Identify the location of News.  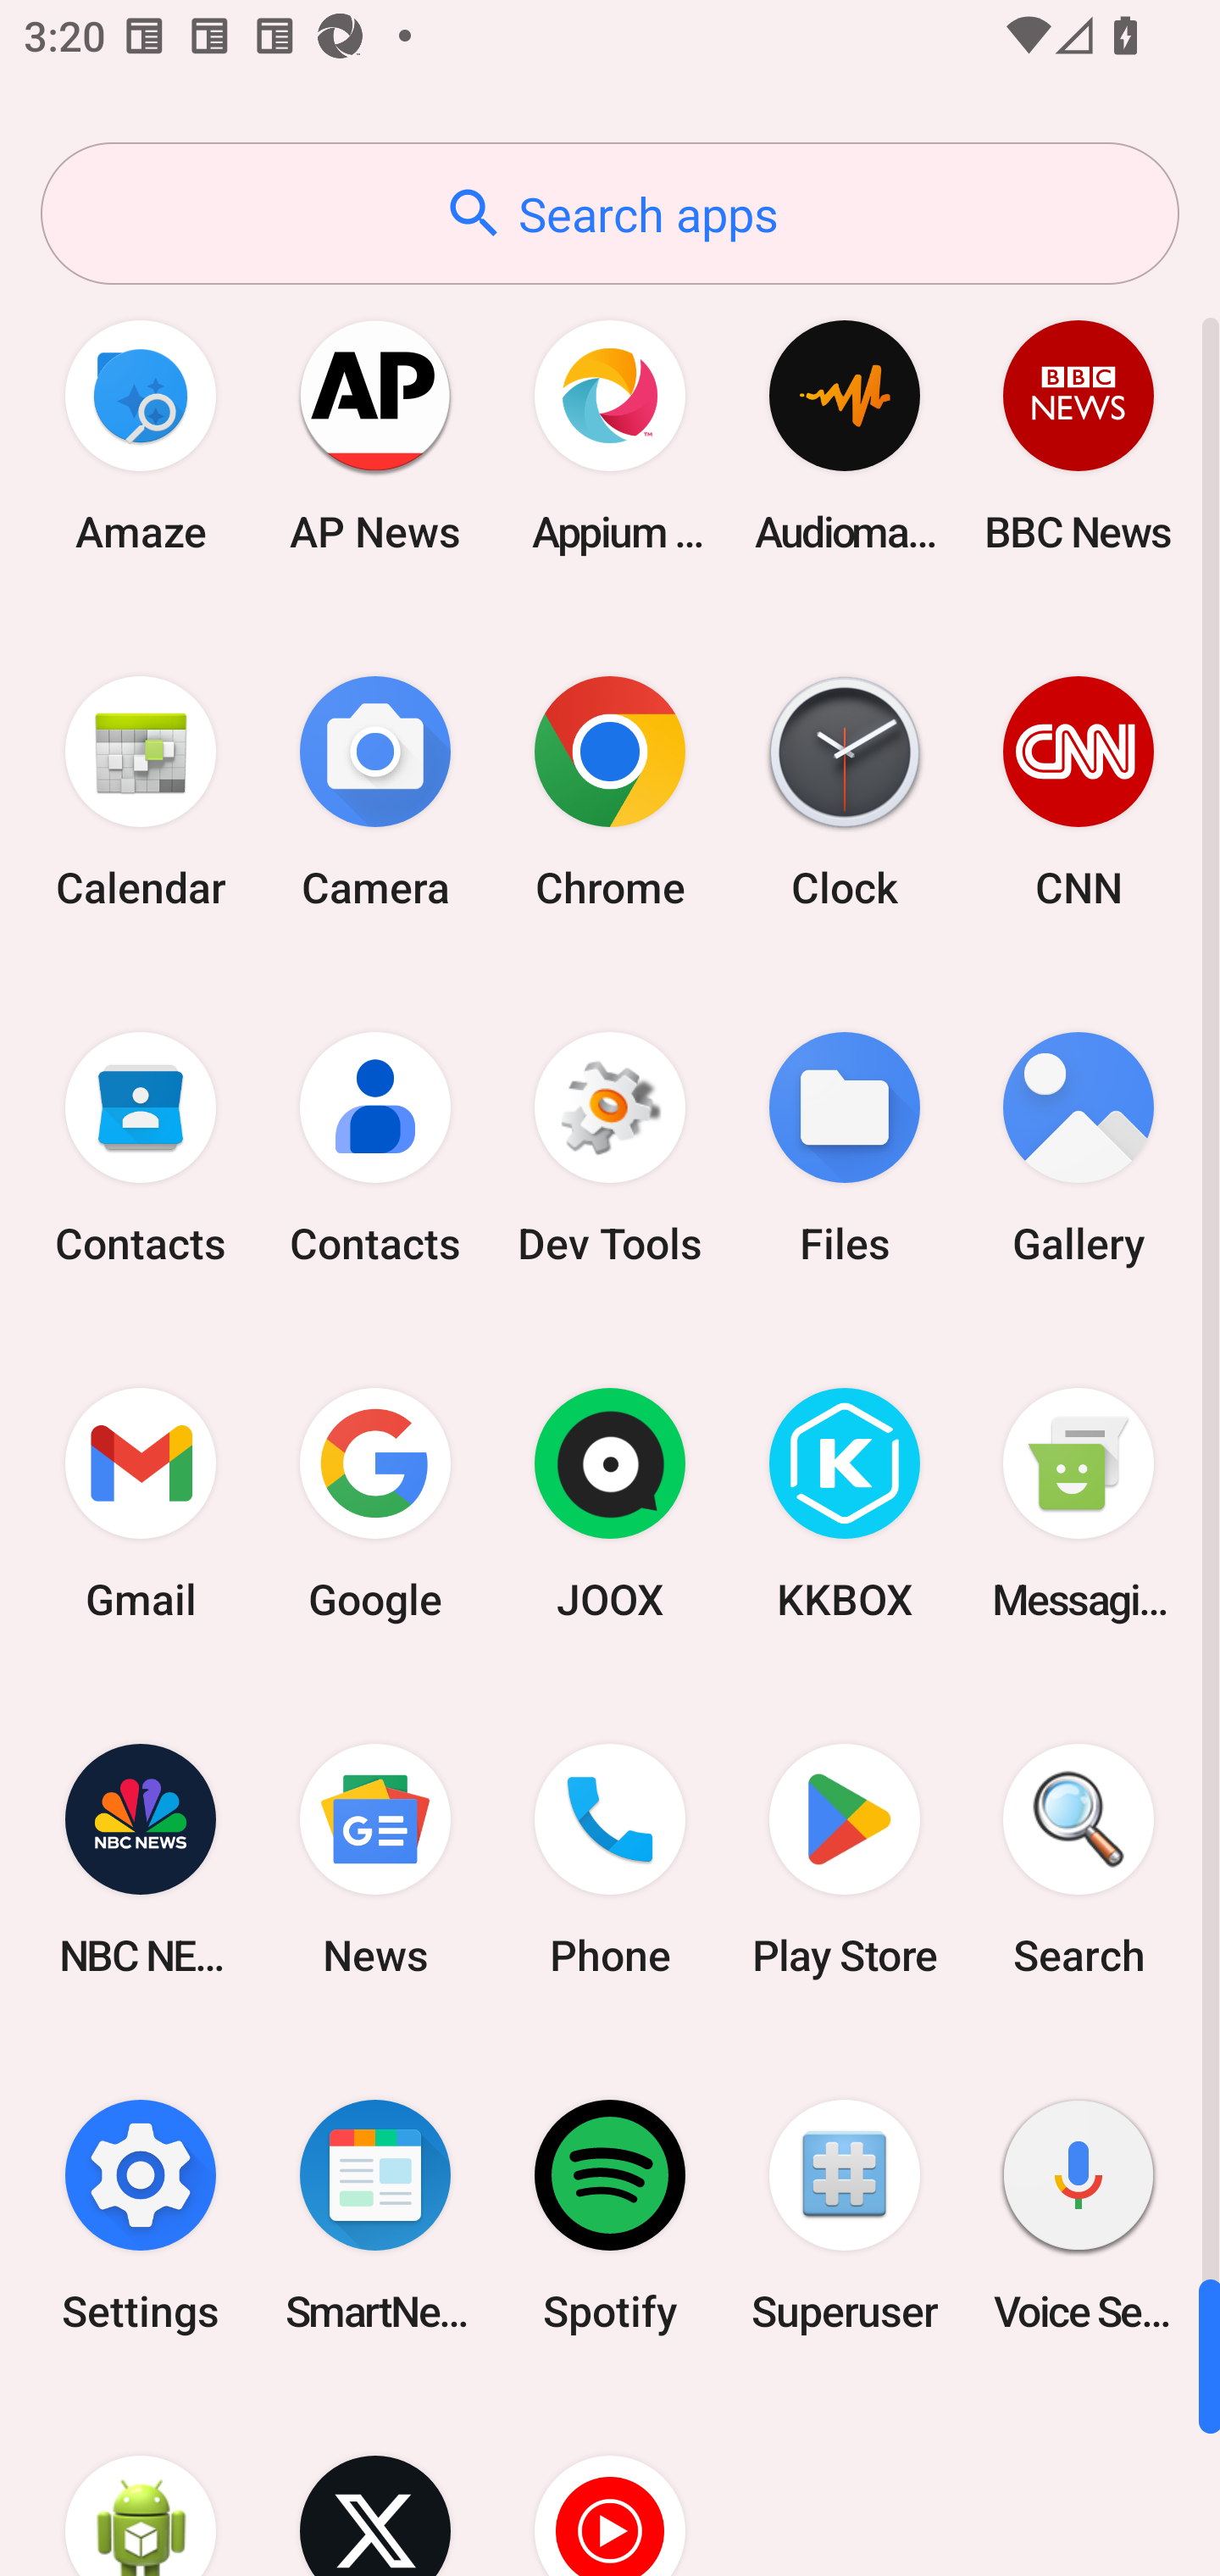
(375, 1859).